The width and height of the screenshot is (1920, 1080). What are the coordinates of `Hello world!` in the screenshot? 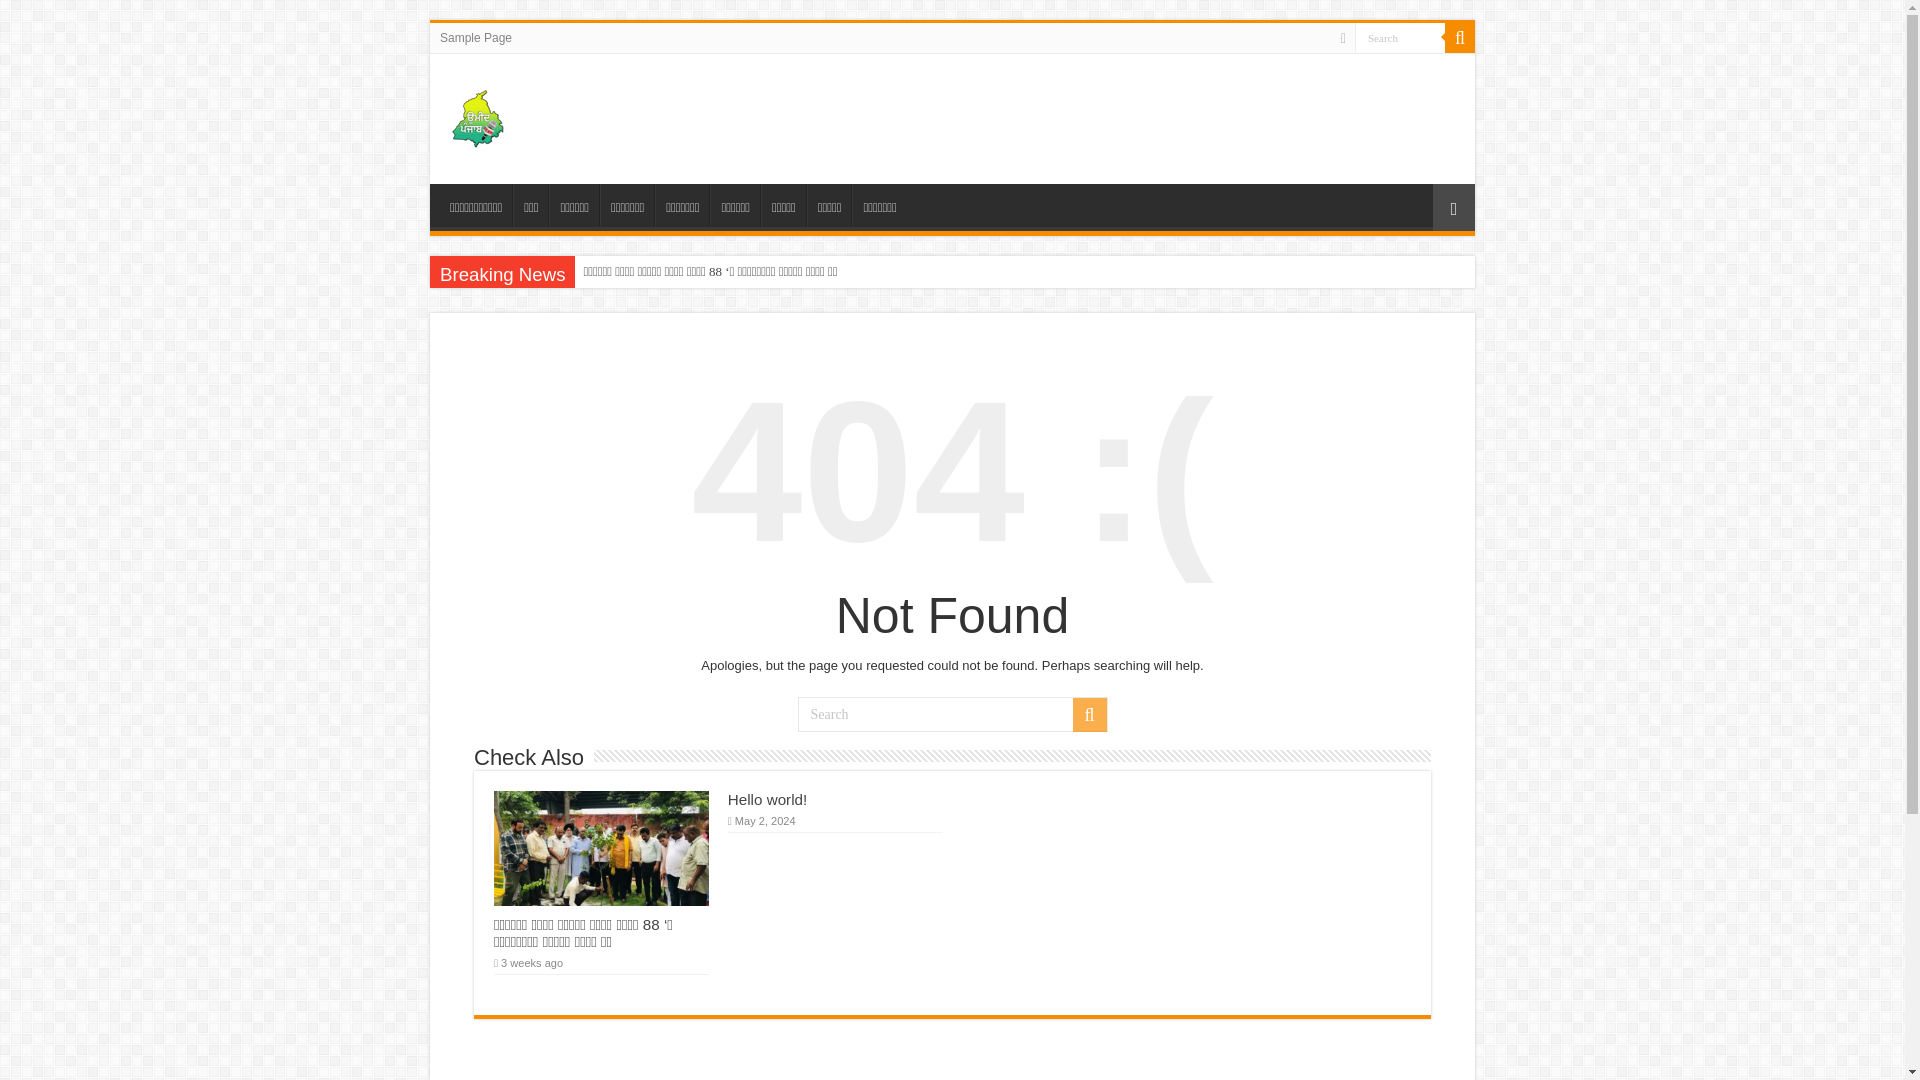 It's located at (766, 798).